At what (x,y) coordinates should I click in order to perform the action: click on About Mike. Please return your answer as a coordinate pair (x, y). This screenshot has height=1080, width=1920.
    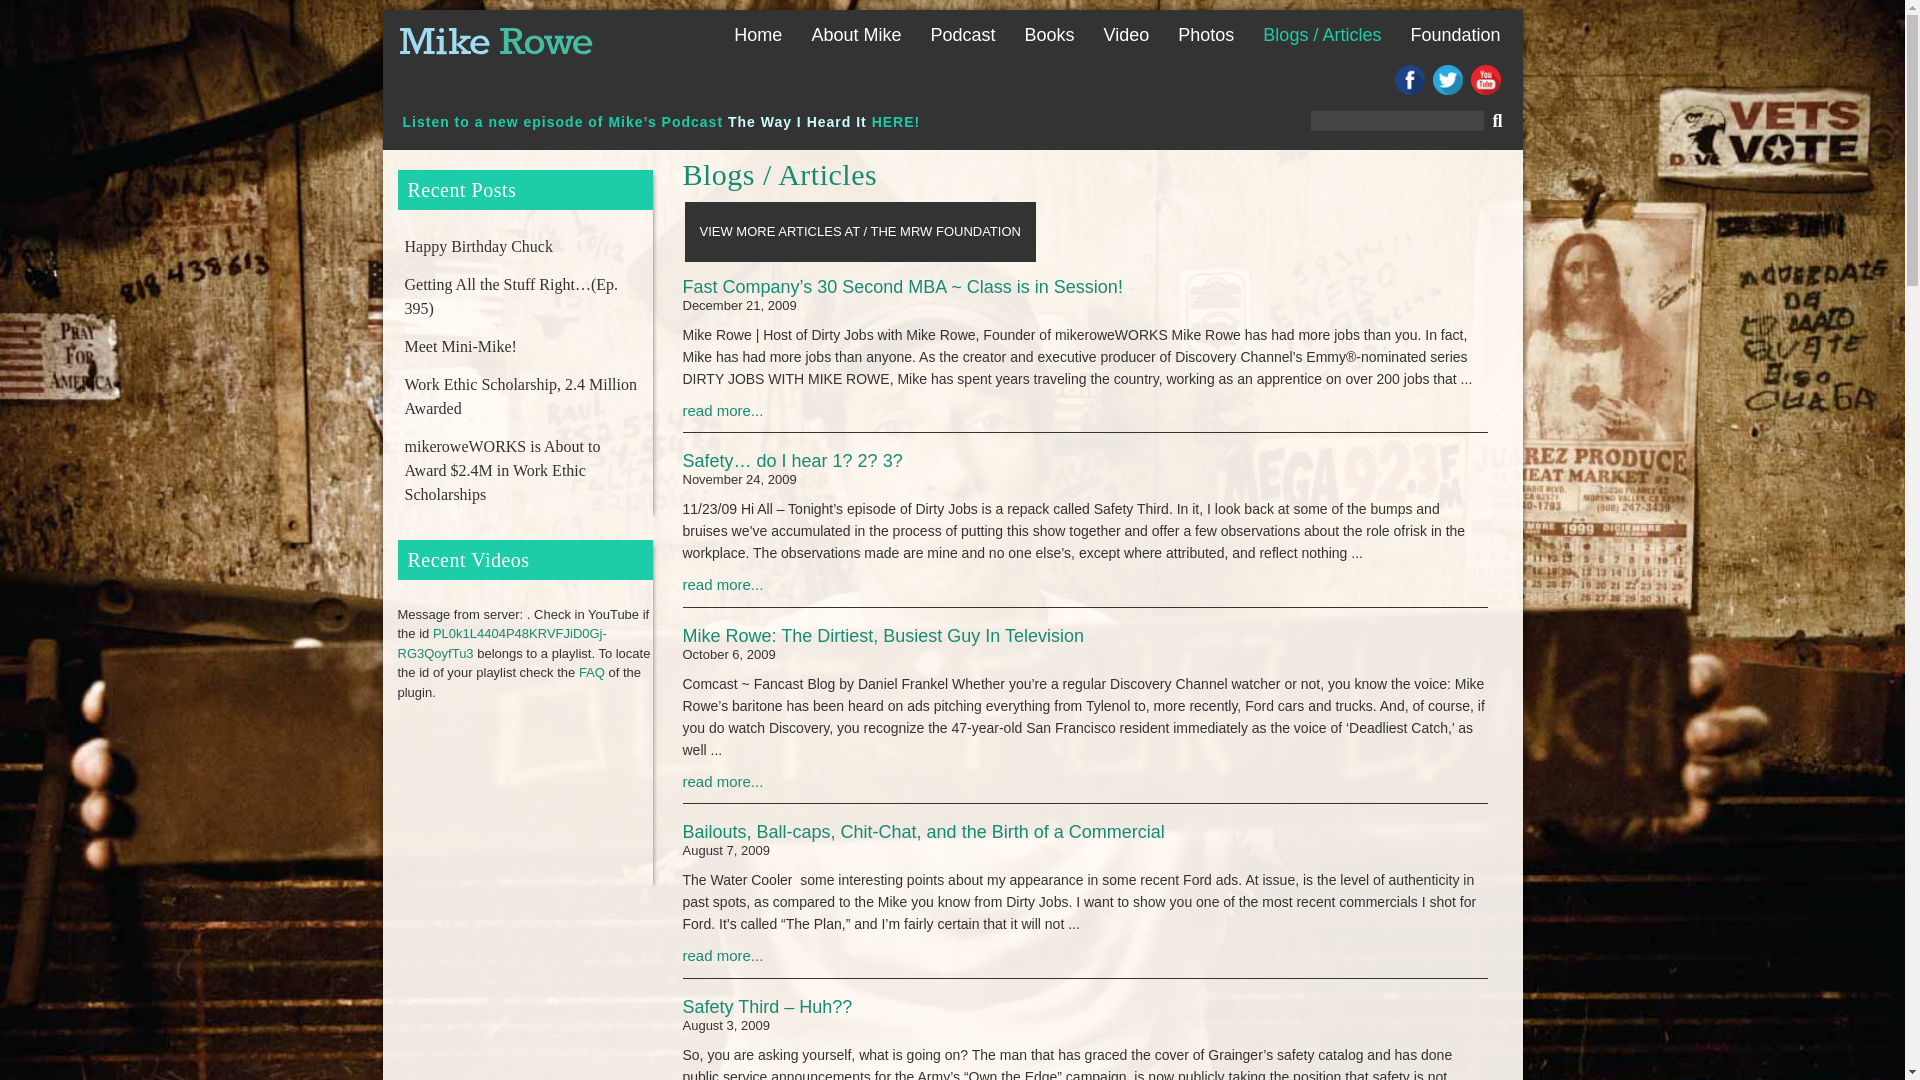
    Looking at the image, I should click on (856, 34).